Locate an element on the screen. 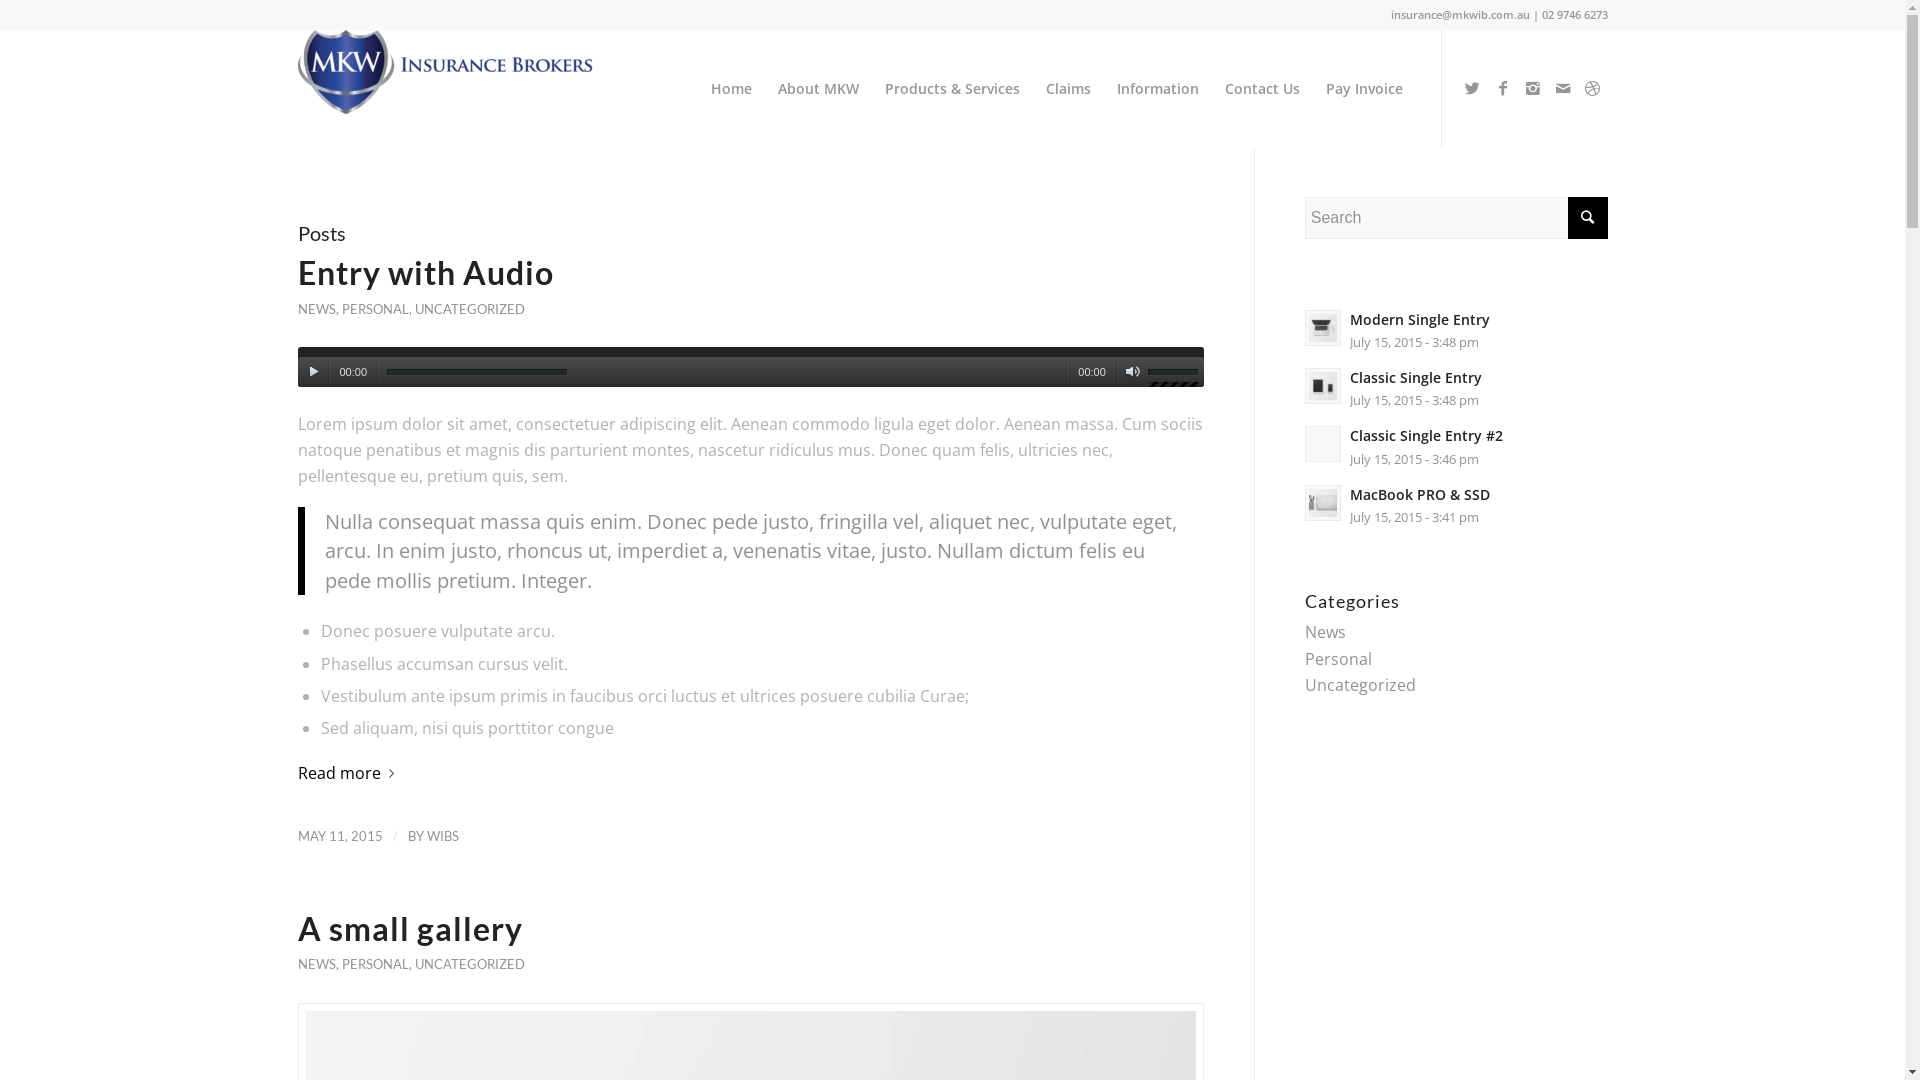  Facebook is located at coordinates (1503, 88).